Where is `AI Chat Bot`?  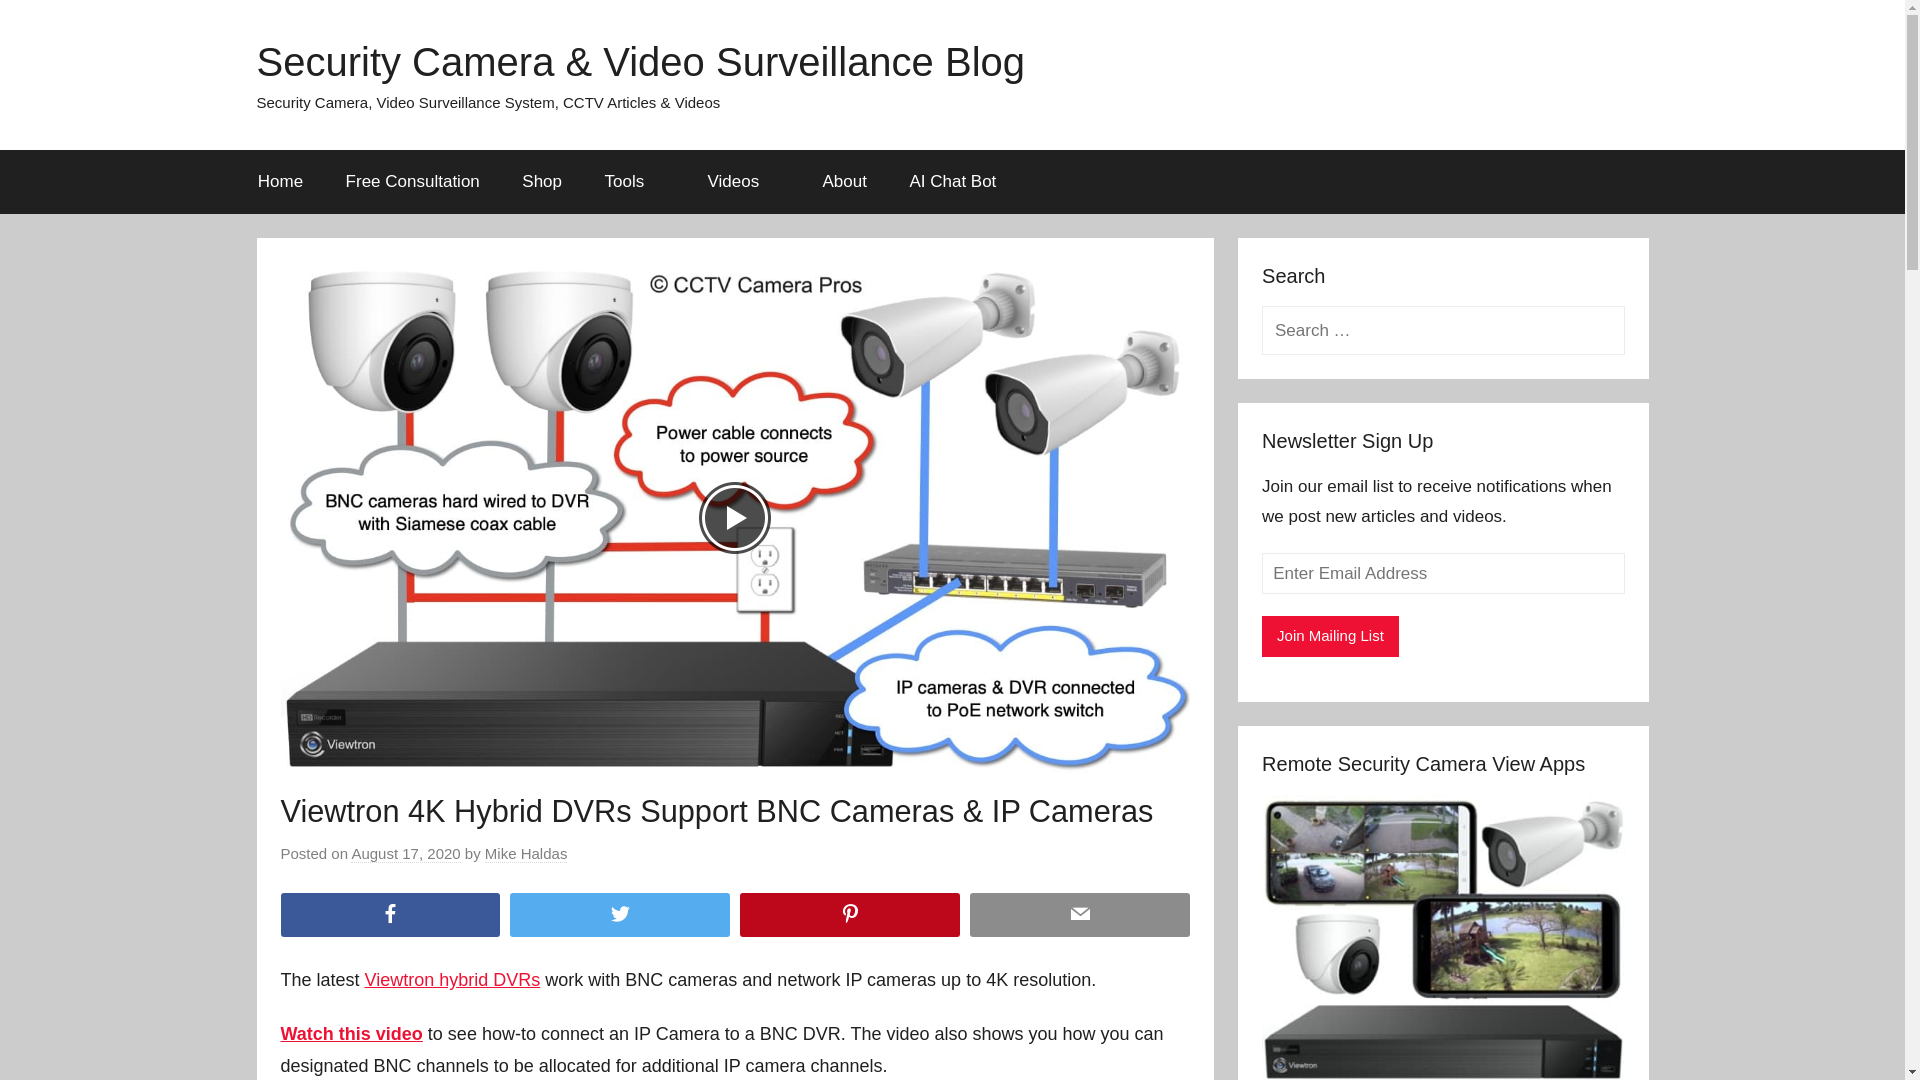 AI Chat Bot is located at coordinates (952, 182).